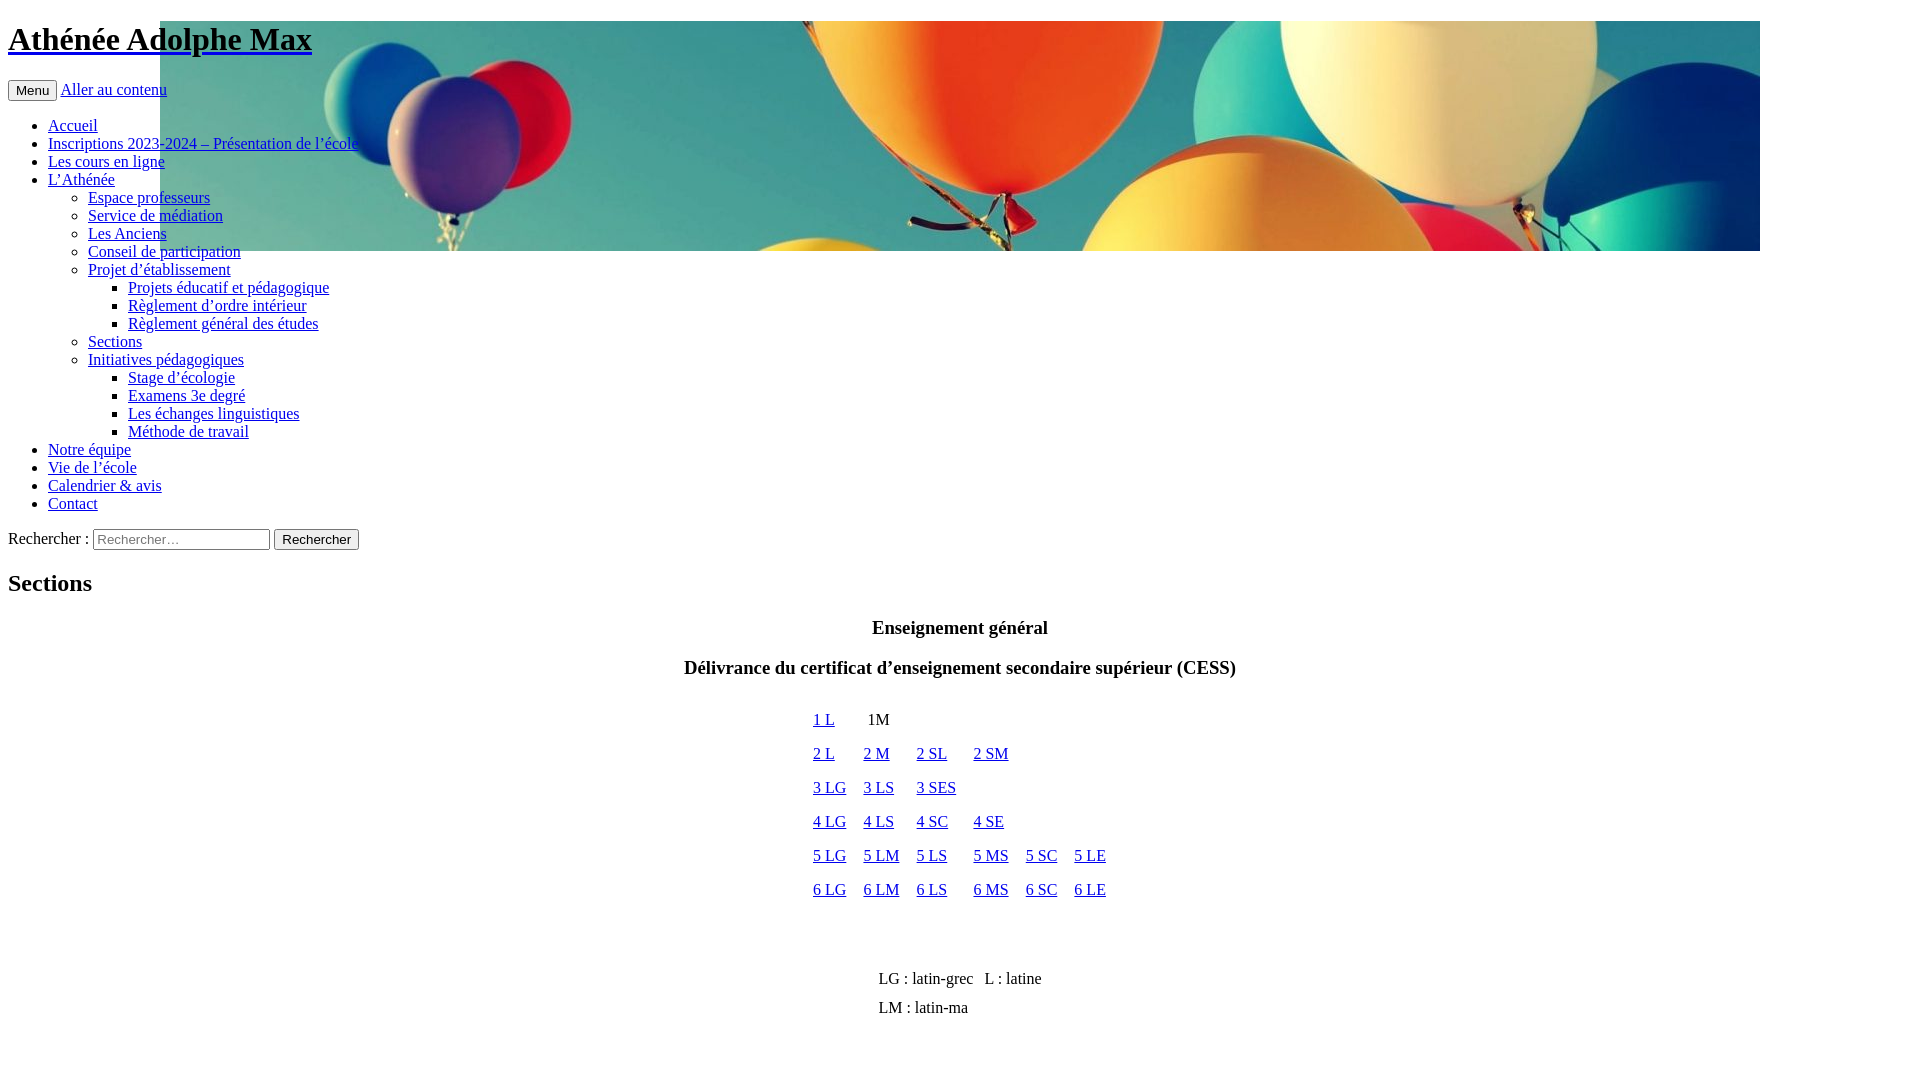 This screenshot has height=1080, width=1920. I want to click on 4 LG, so click(830, 822).